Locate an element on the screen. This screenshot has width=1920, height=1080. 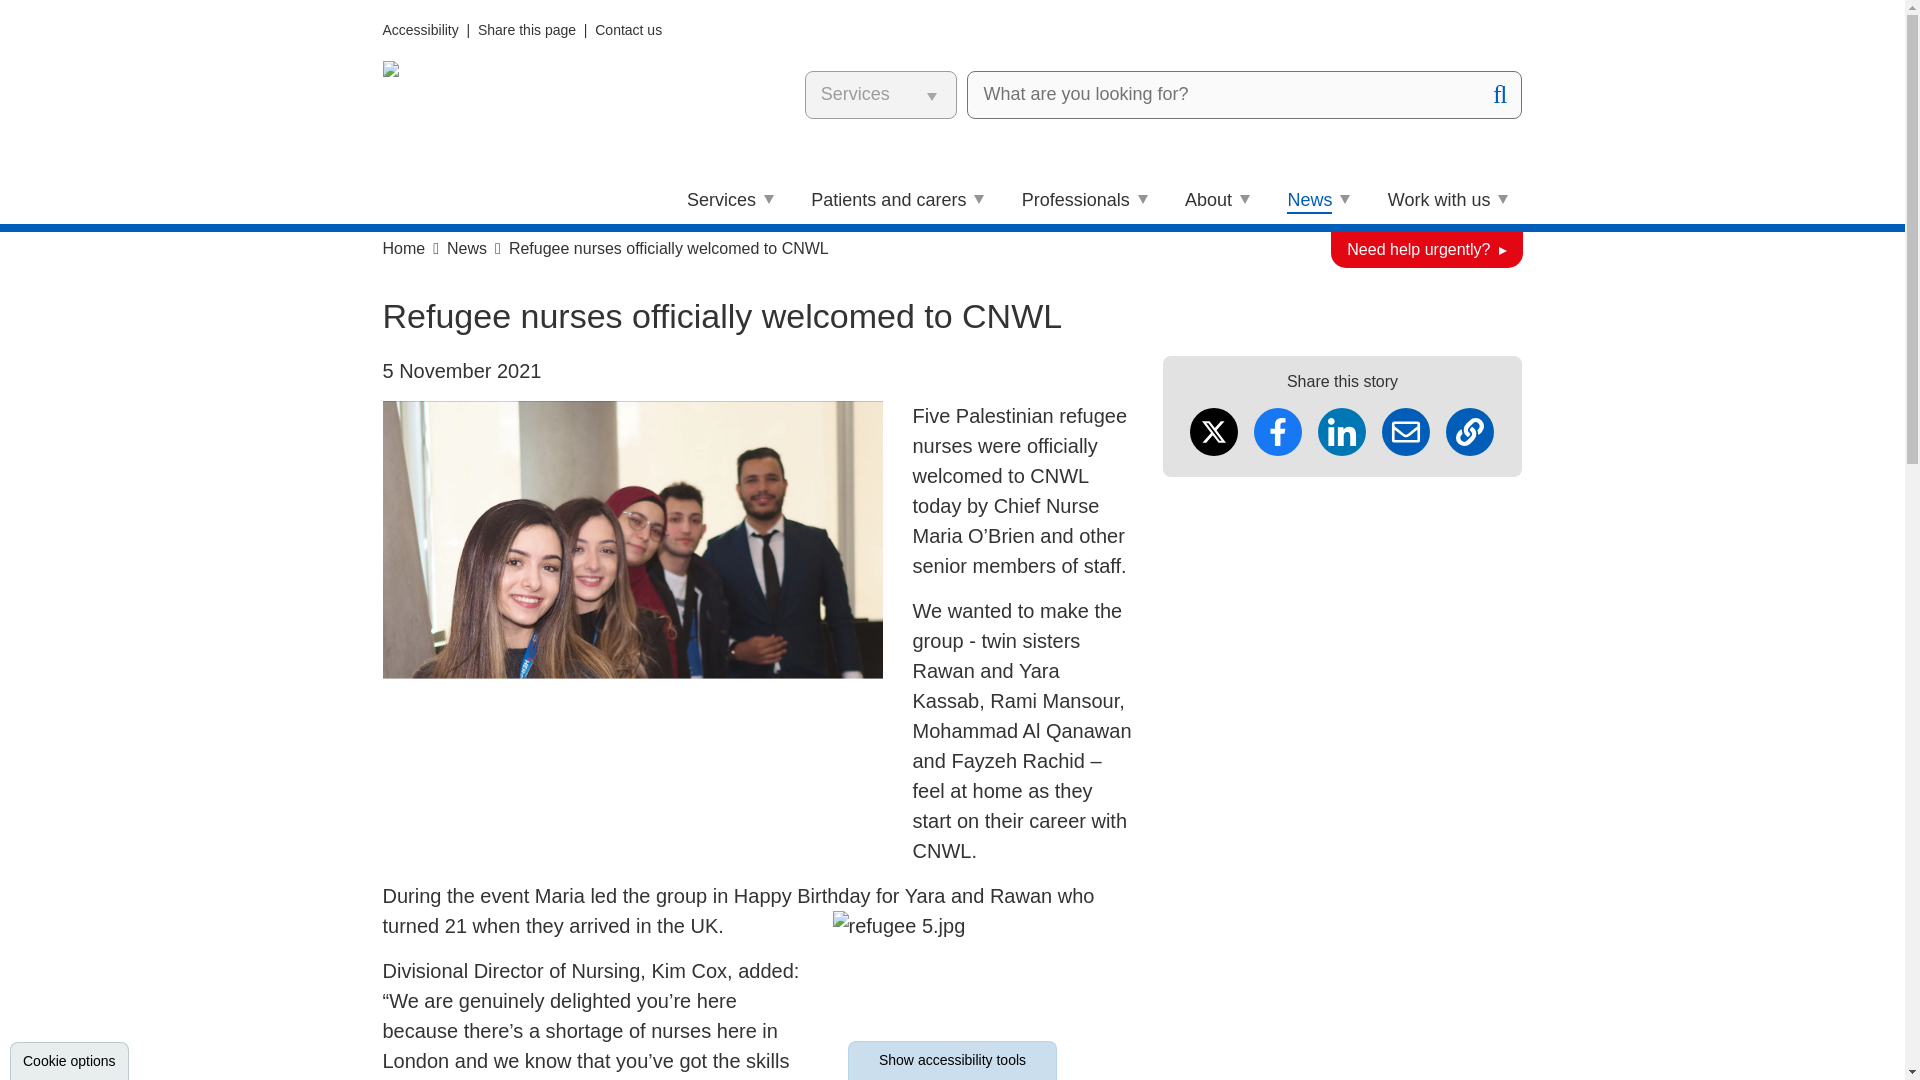
Sexual health services is located at coordinates (804, 81).